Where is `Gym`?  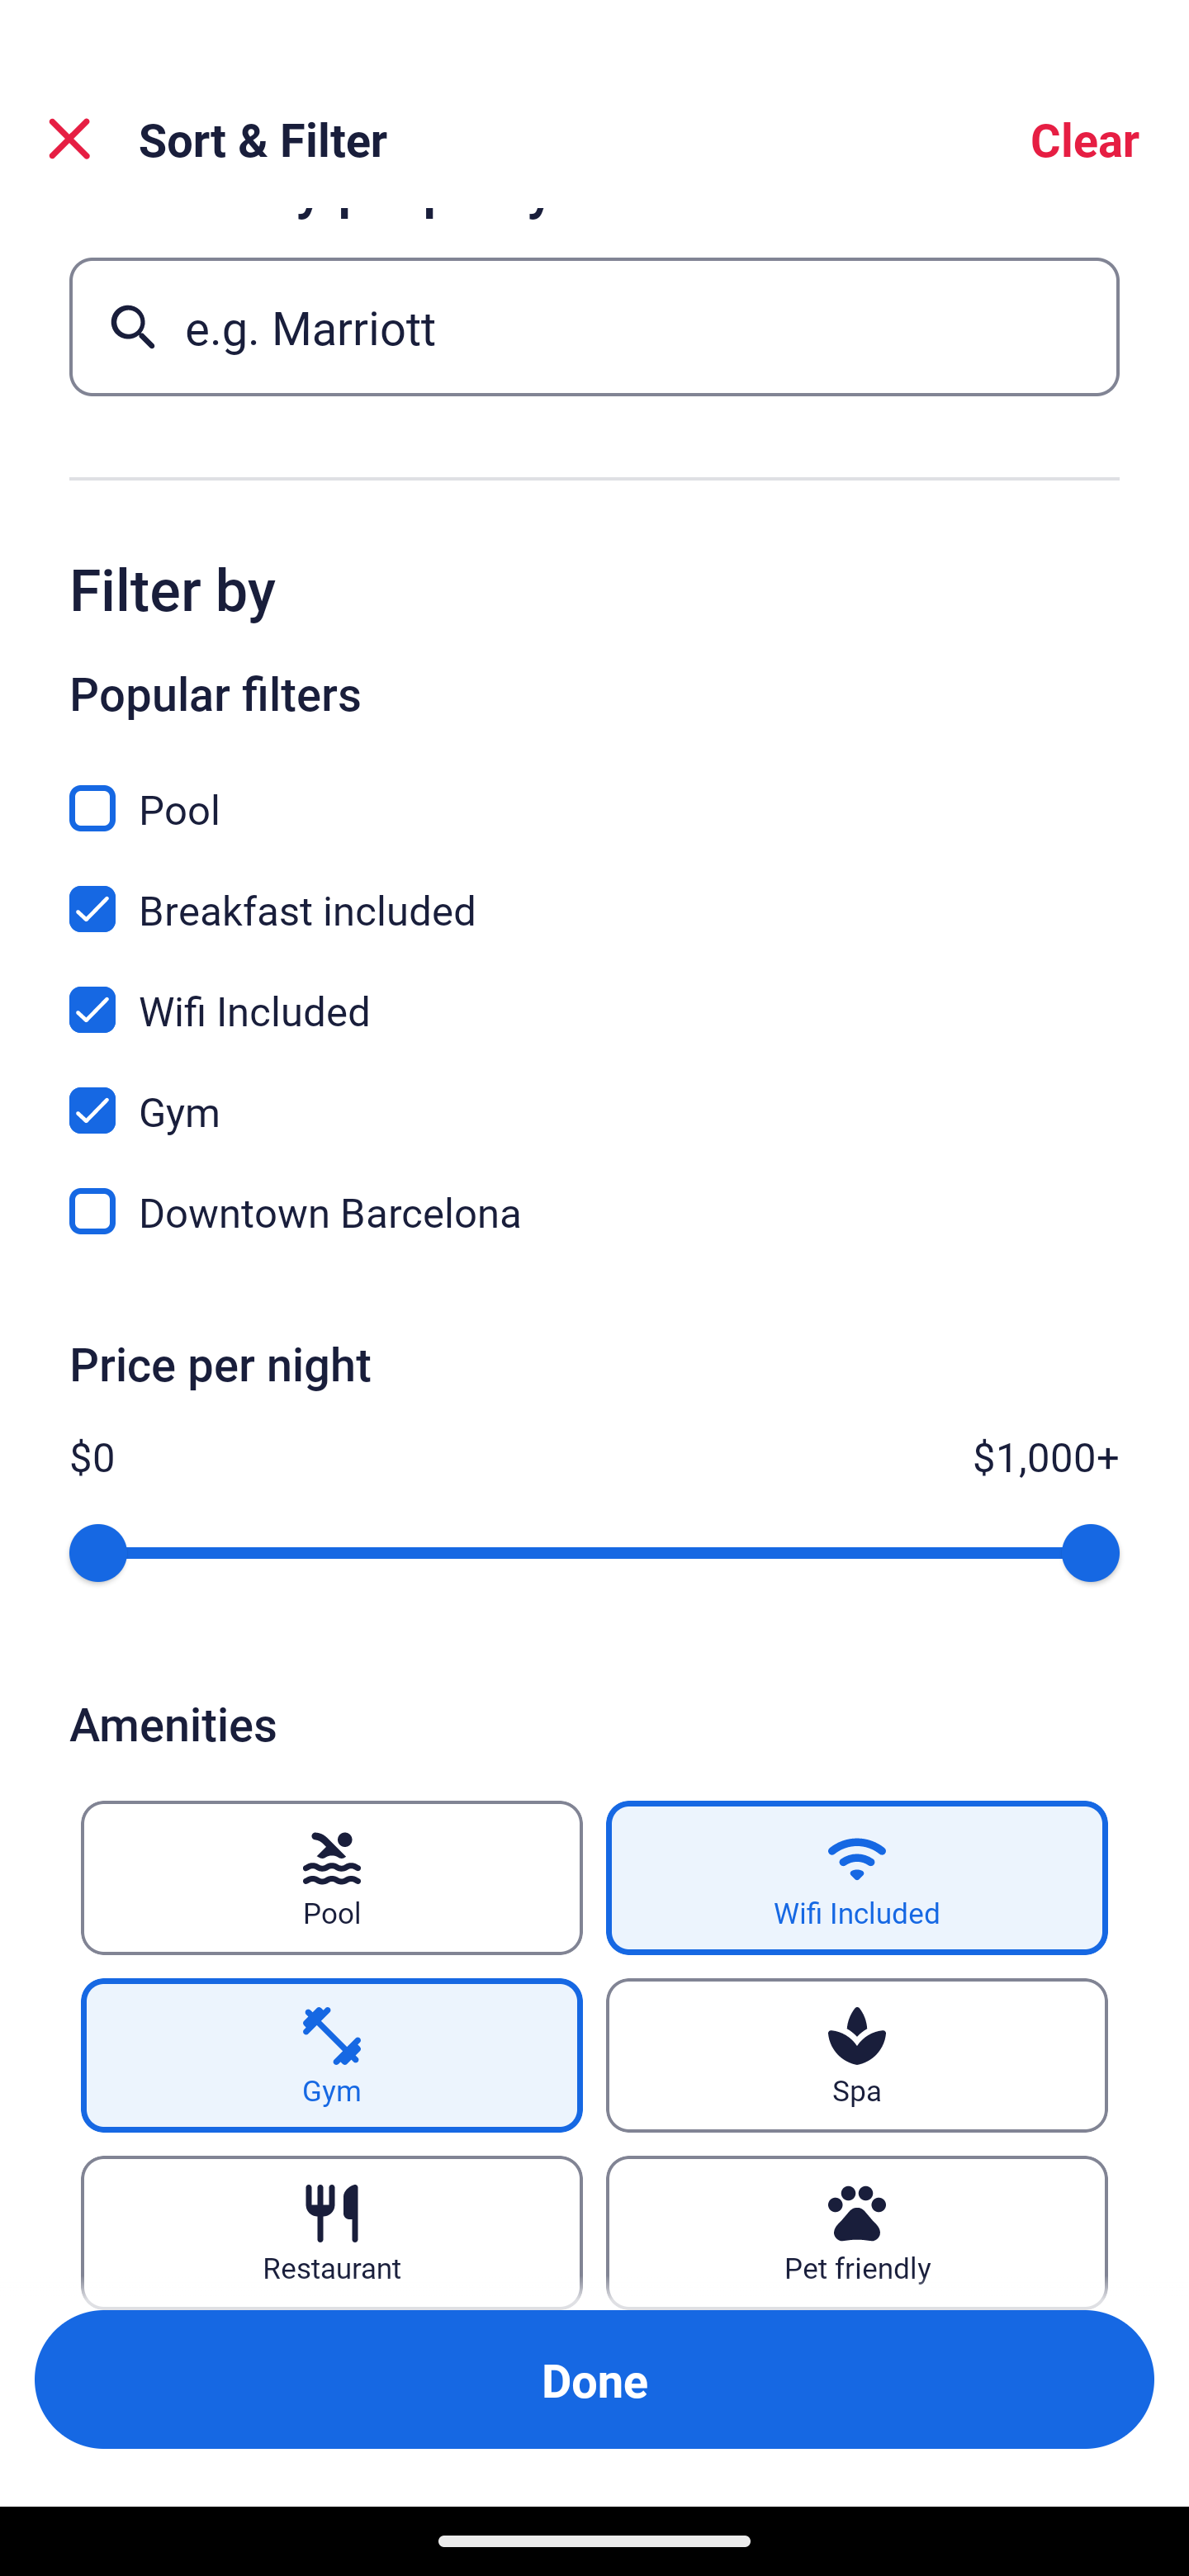
Gym is located at coordinates (331, 2056).